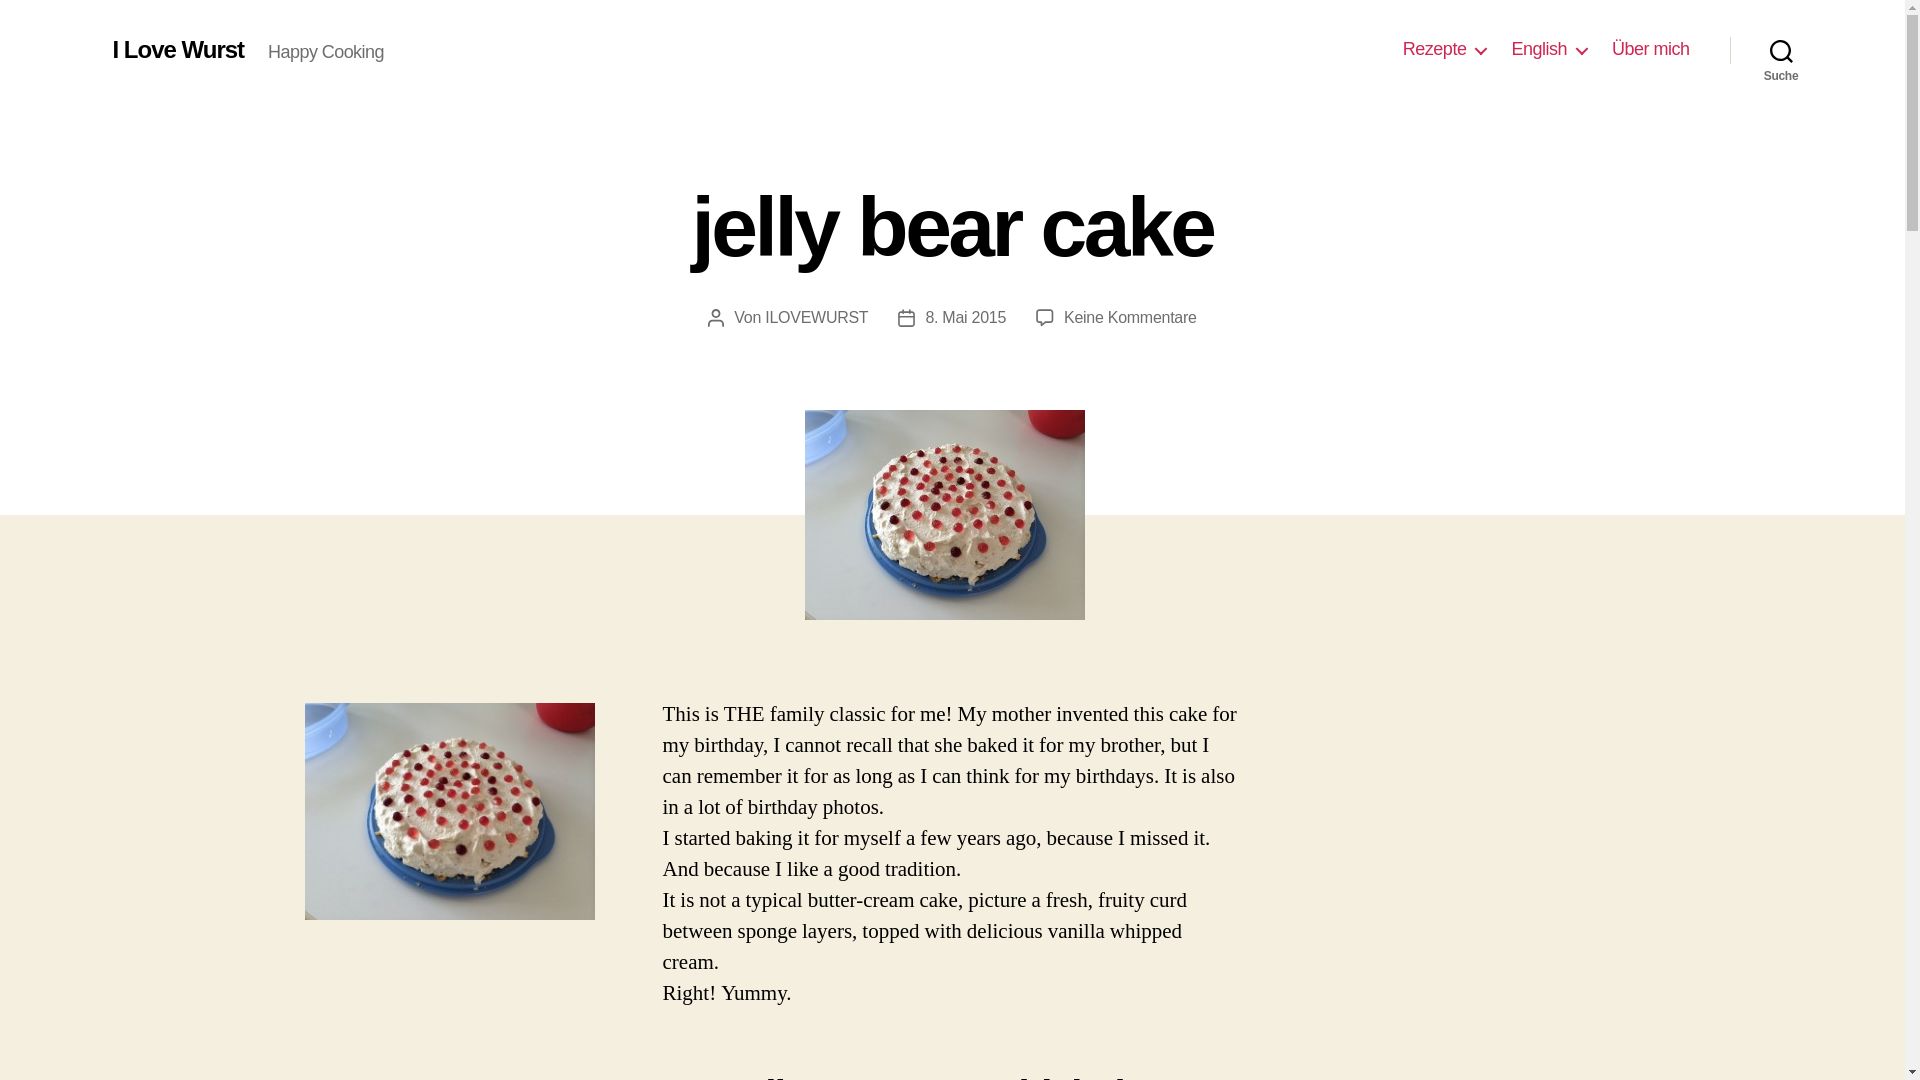  I want to click on I Love Wurst, so click(177, 49).